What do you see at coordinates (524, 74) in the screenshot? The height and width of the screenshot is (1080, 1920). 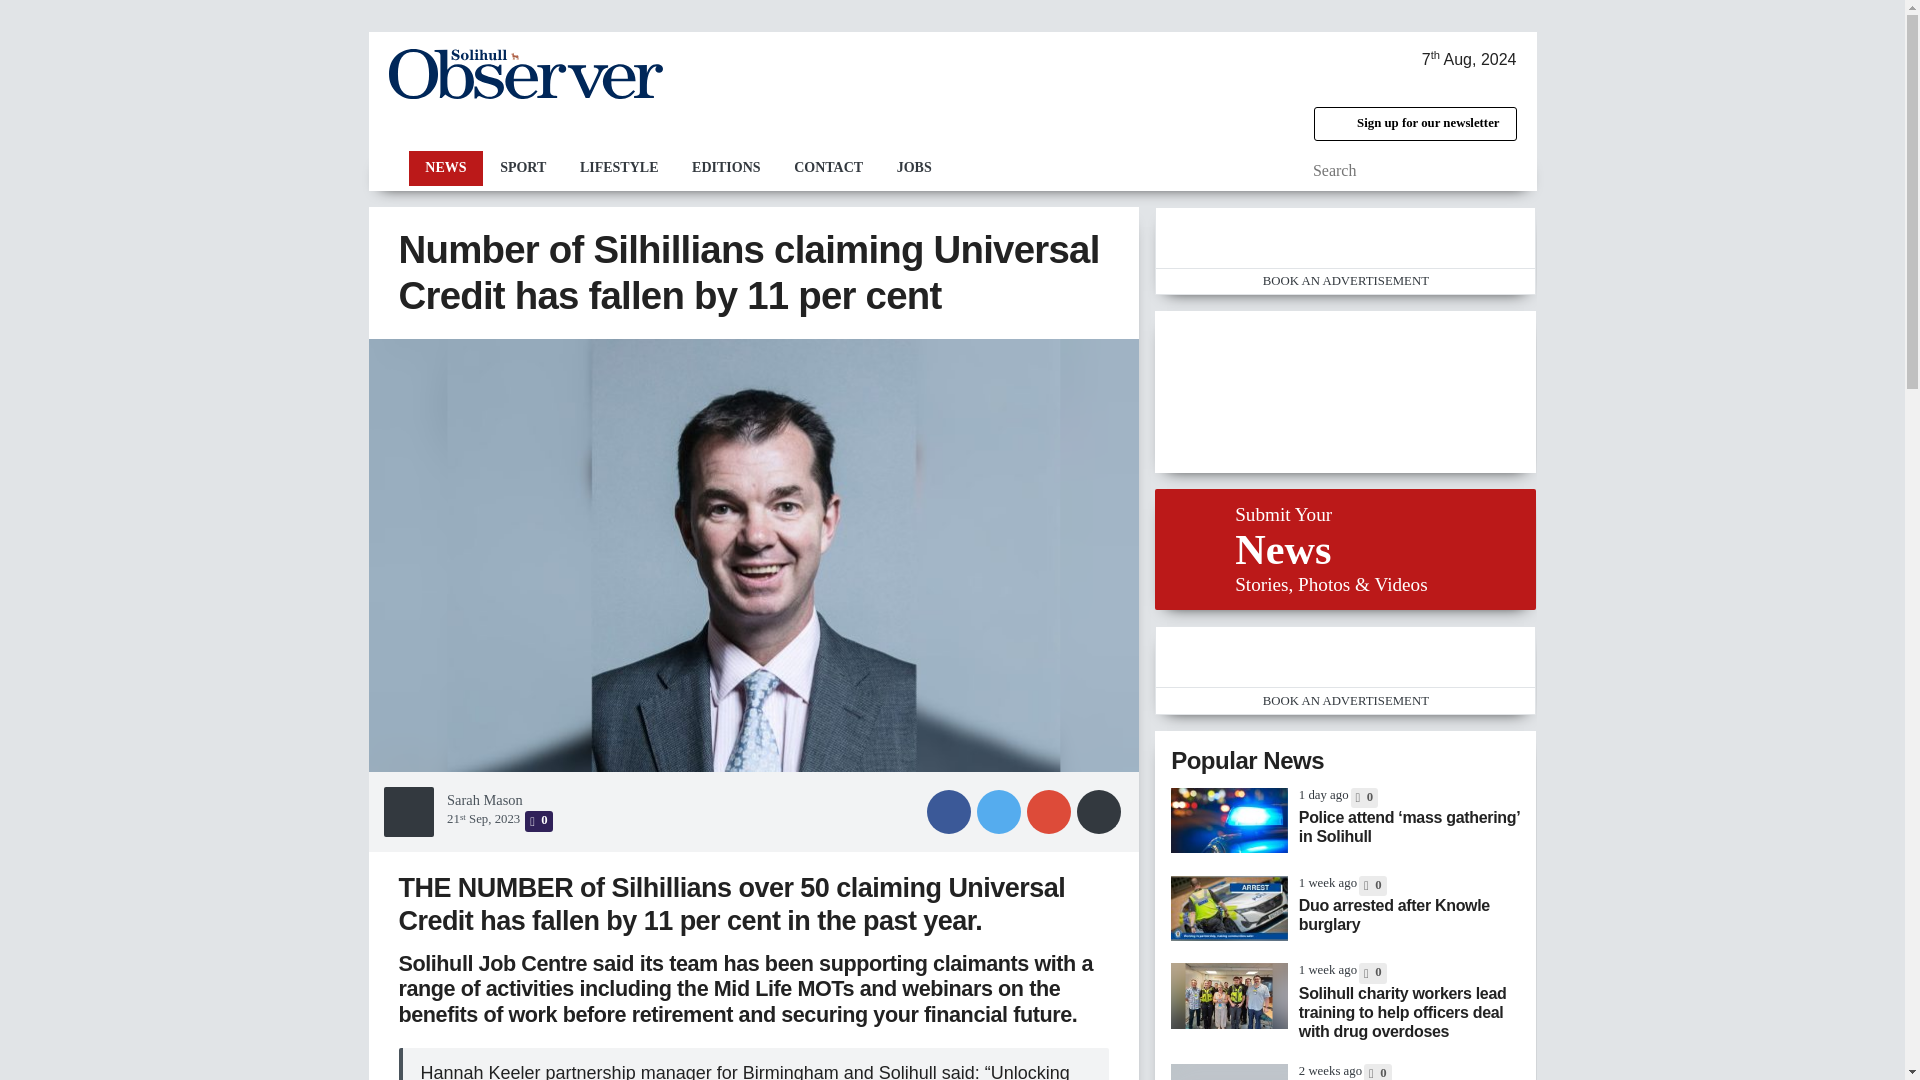 I see `The Solihull Observer` at bounding box center [524, 74].